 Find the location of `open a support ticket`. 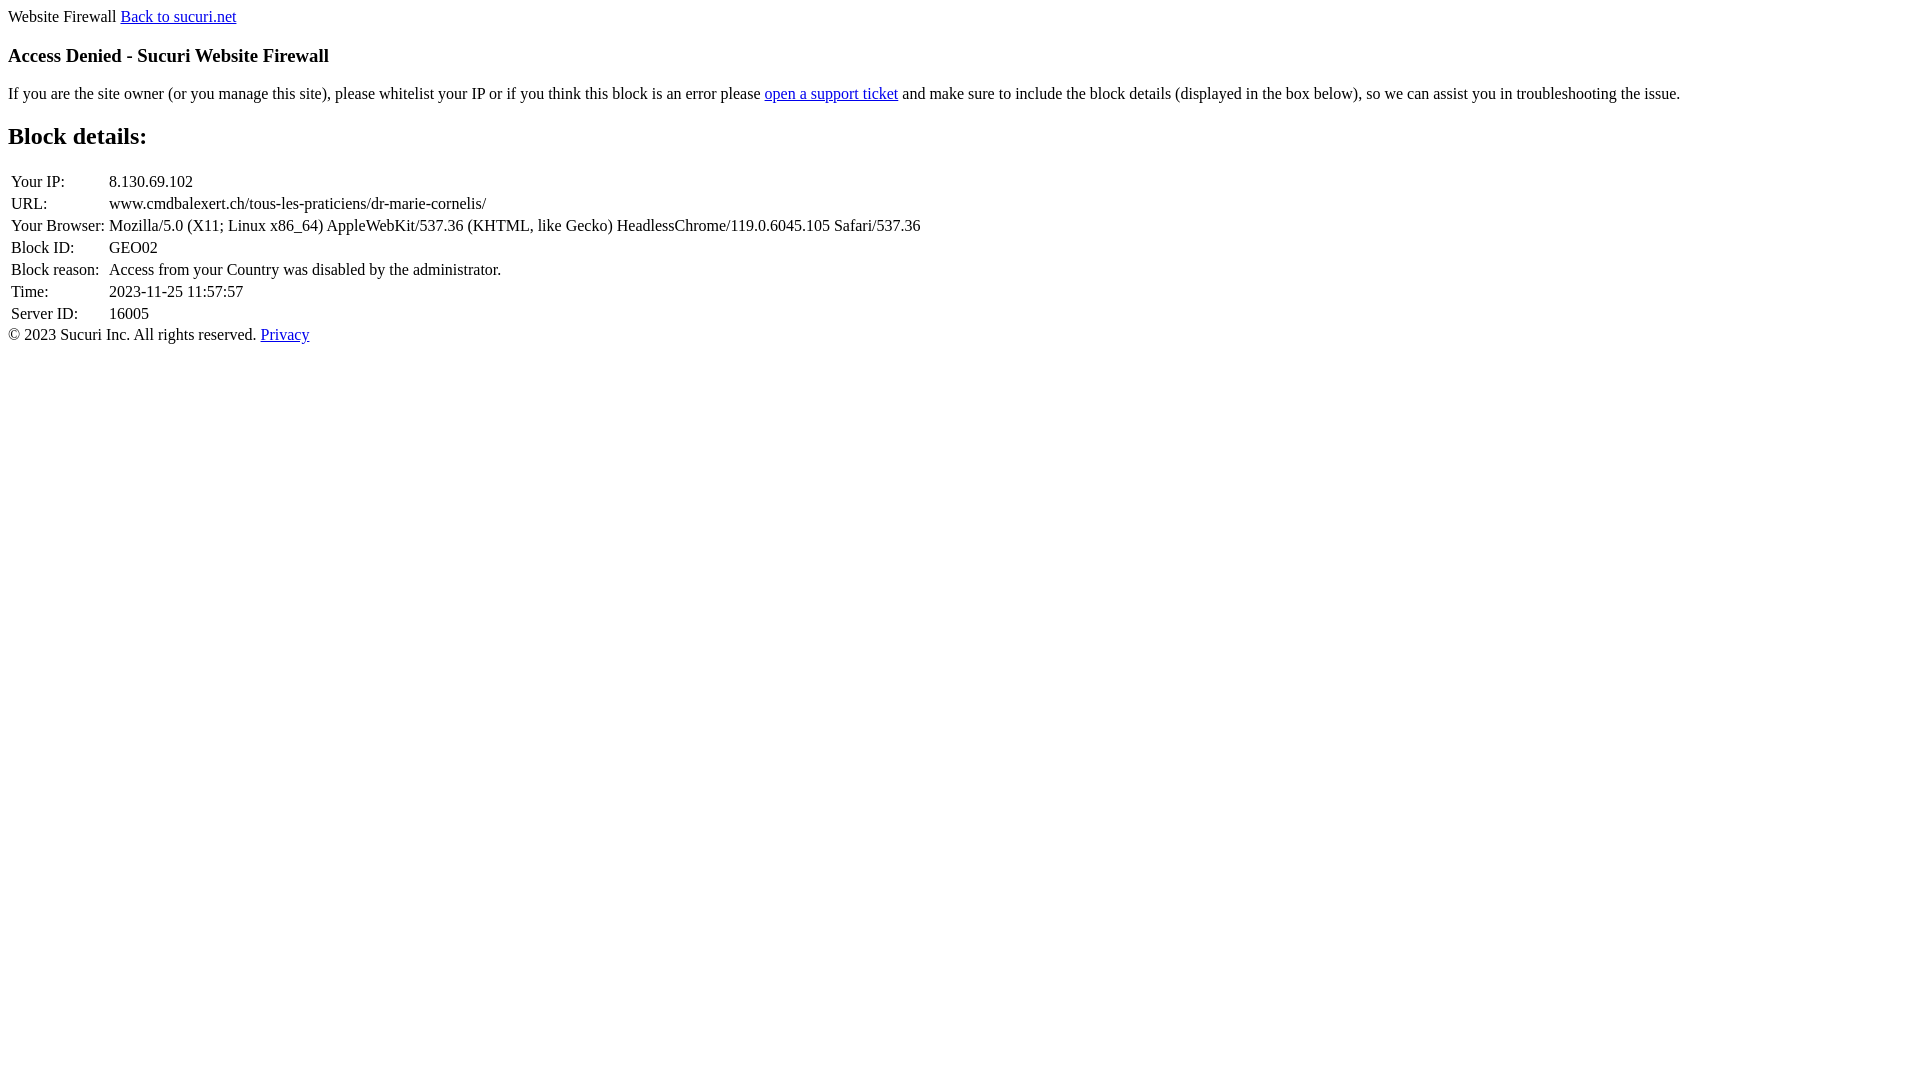

open a support ticket is located at coordinates (832, 94).